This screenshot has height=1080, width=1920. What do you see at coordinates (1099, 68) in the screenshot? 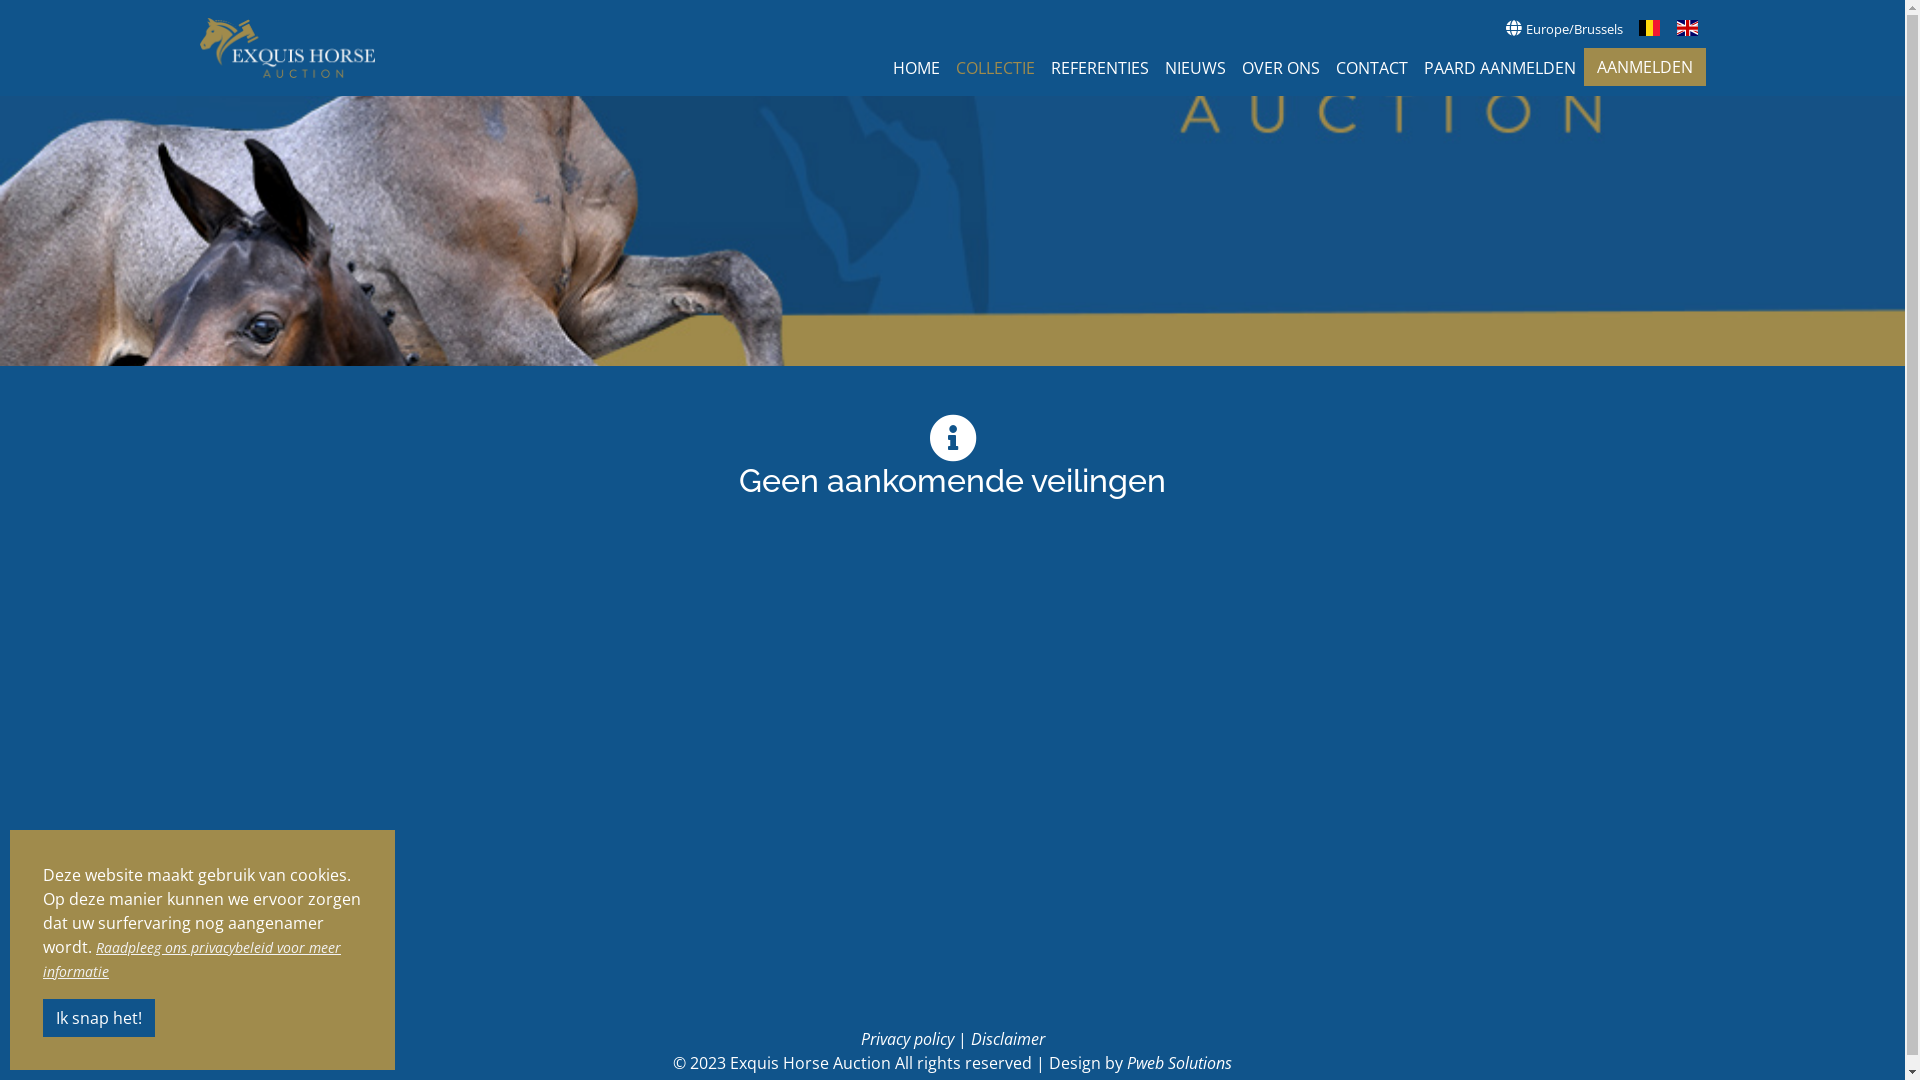
I see `REFERENTIES` at bounding box center [1099, 68].